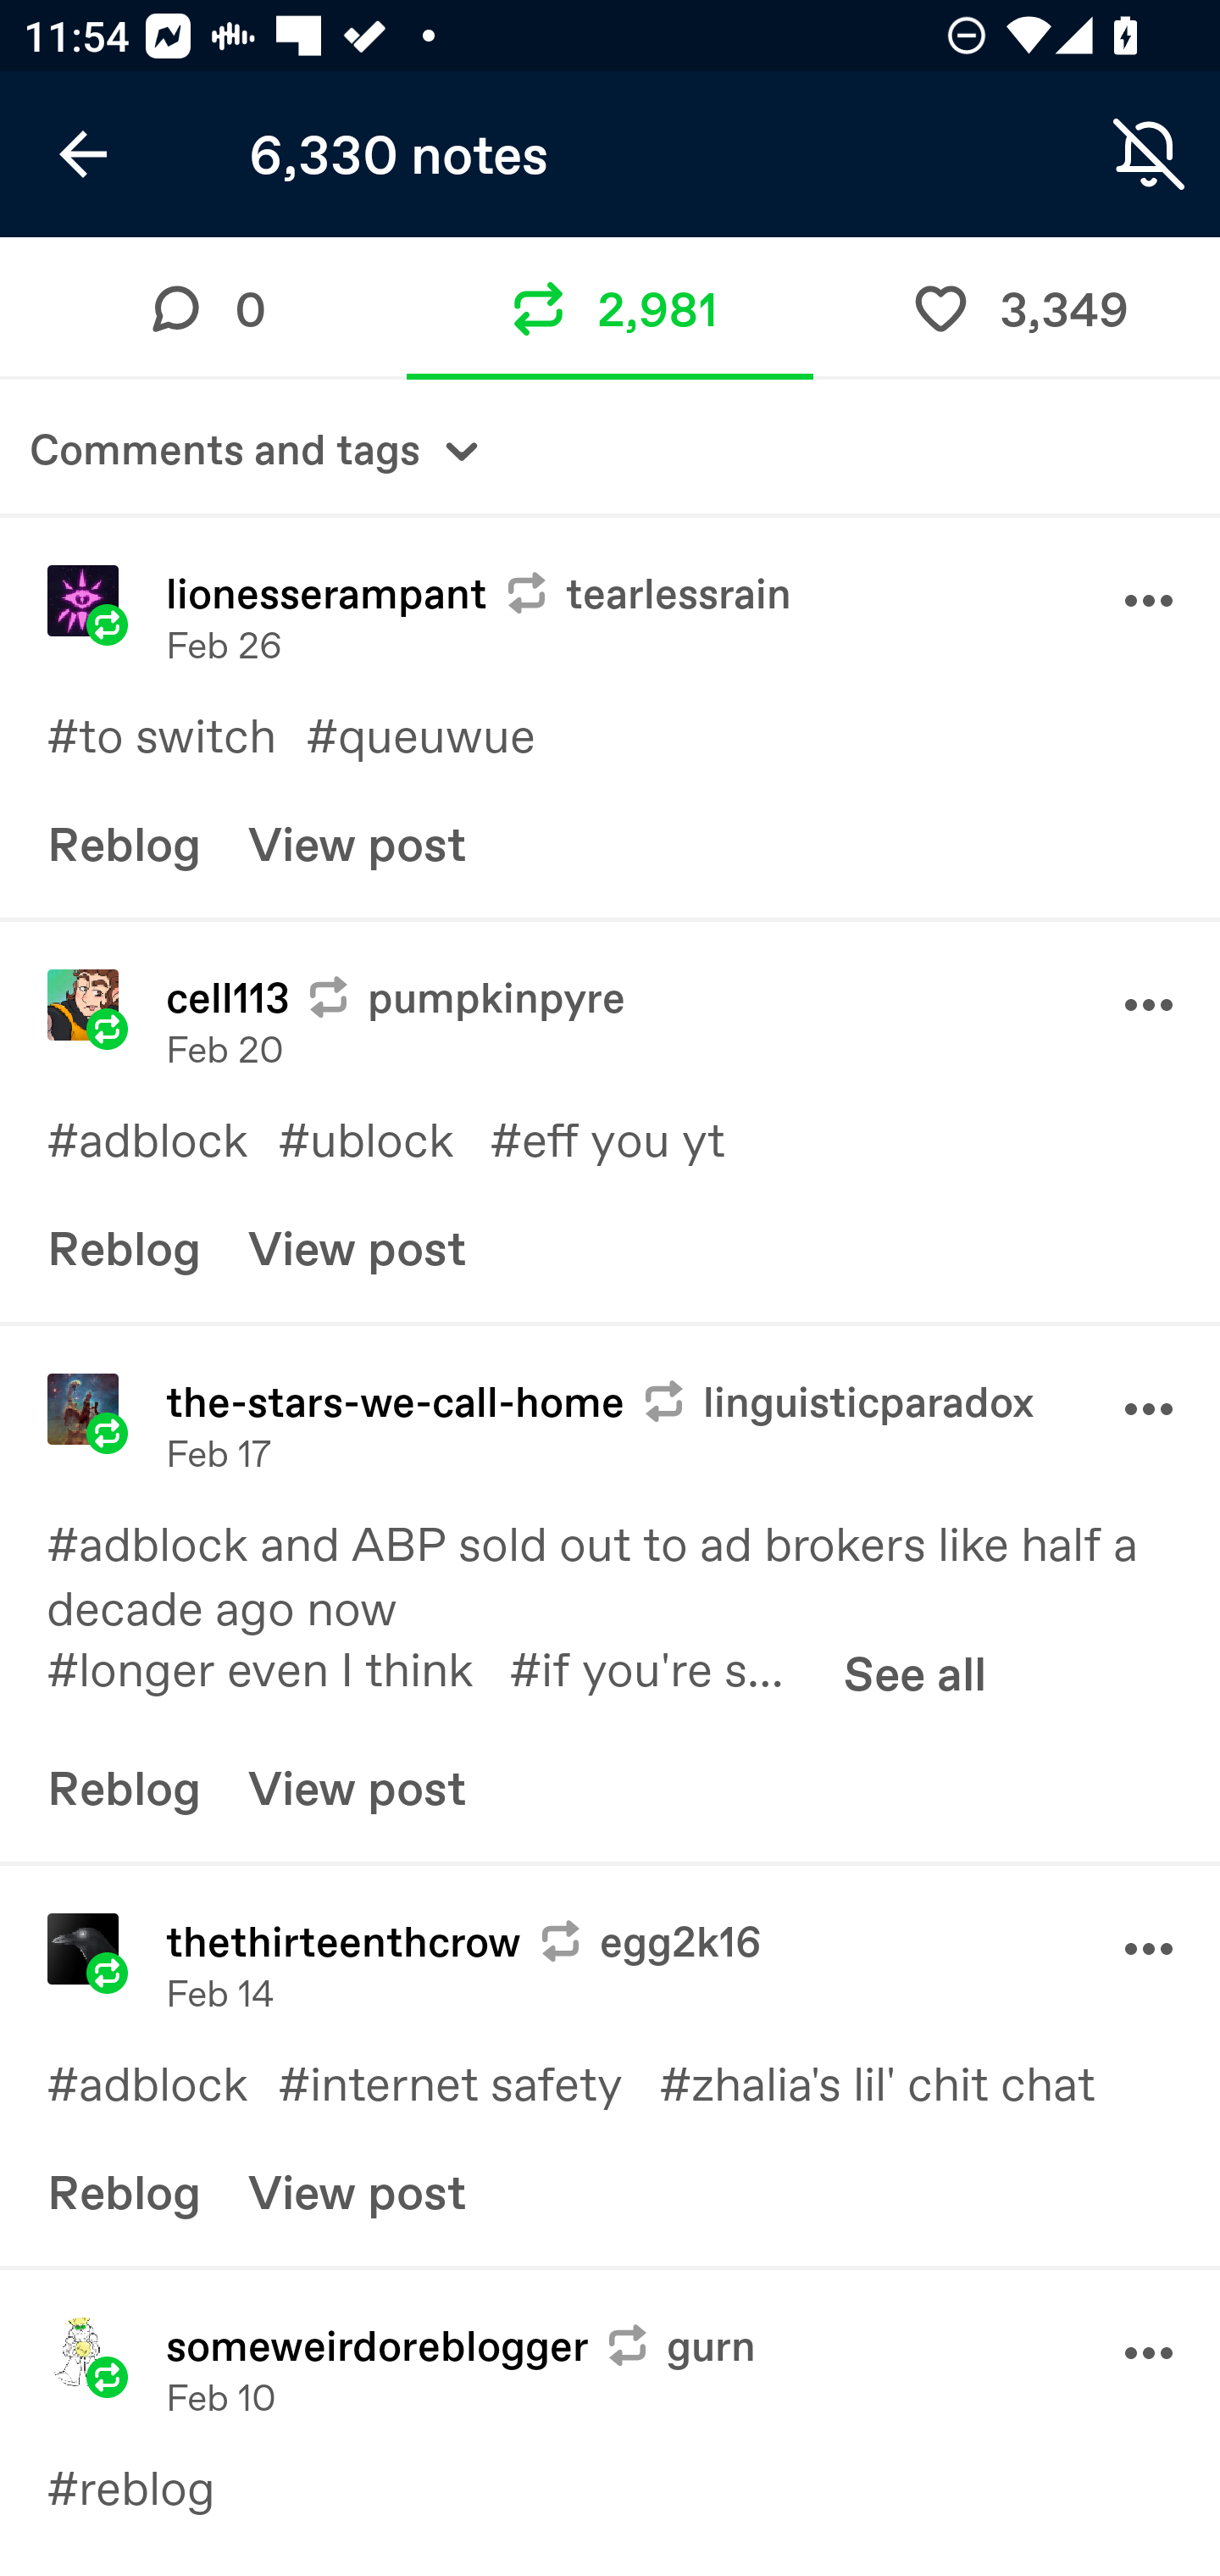  Describe the element at coordinates (1149, 1004) in the screenshot. I see `More options` at that location.